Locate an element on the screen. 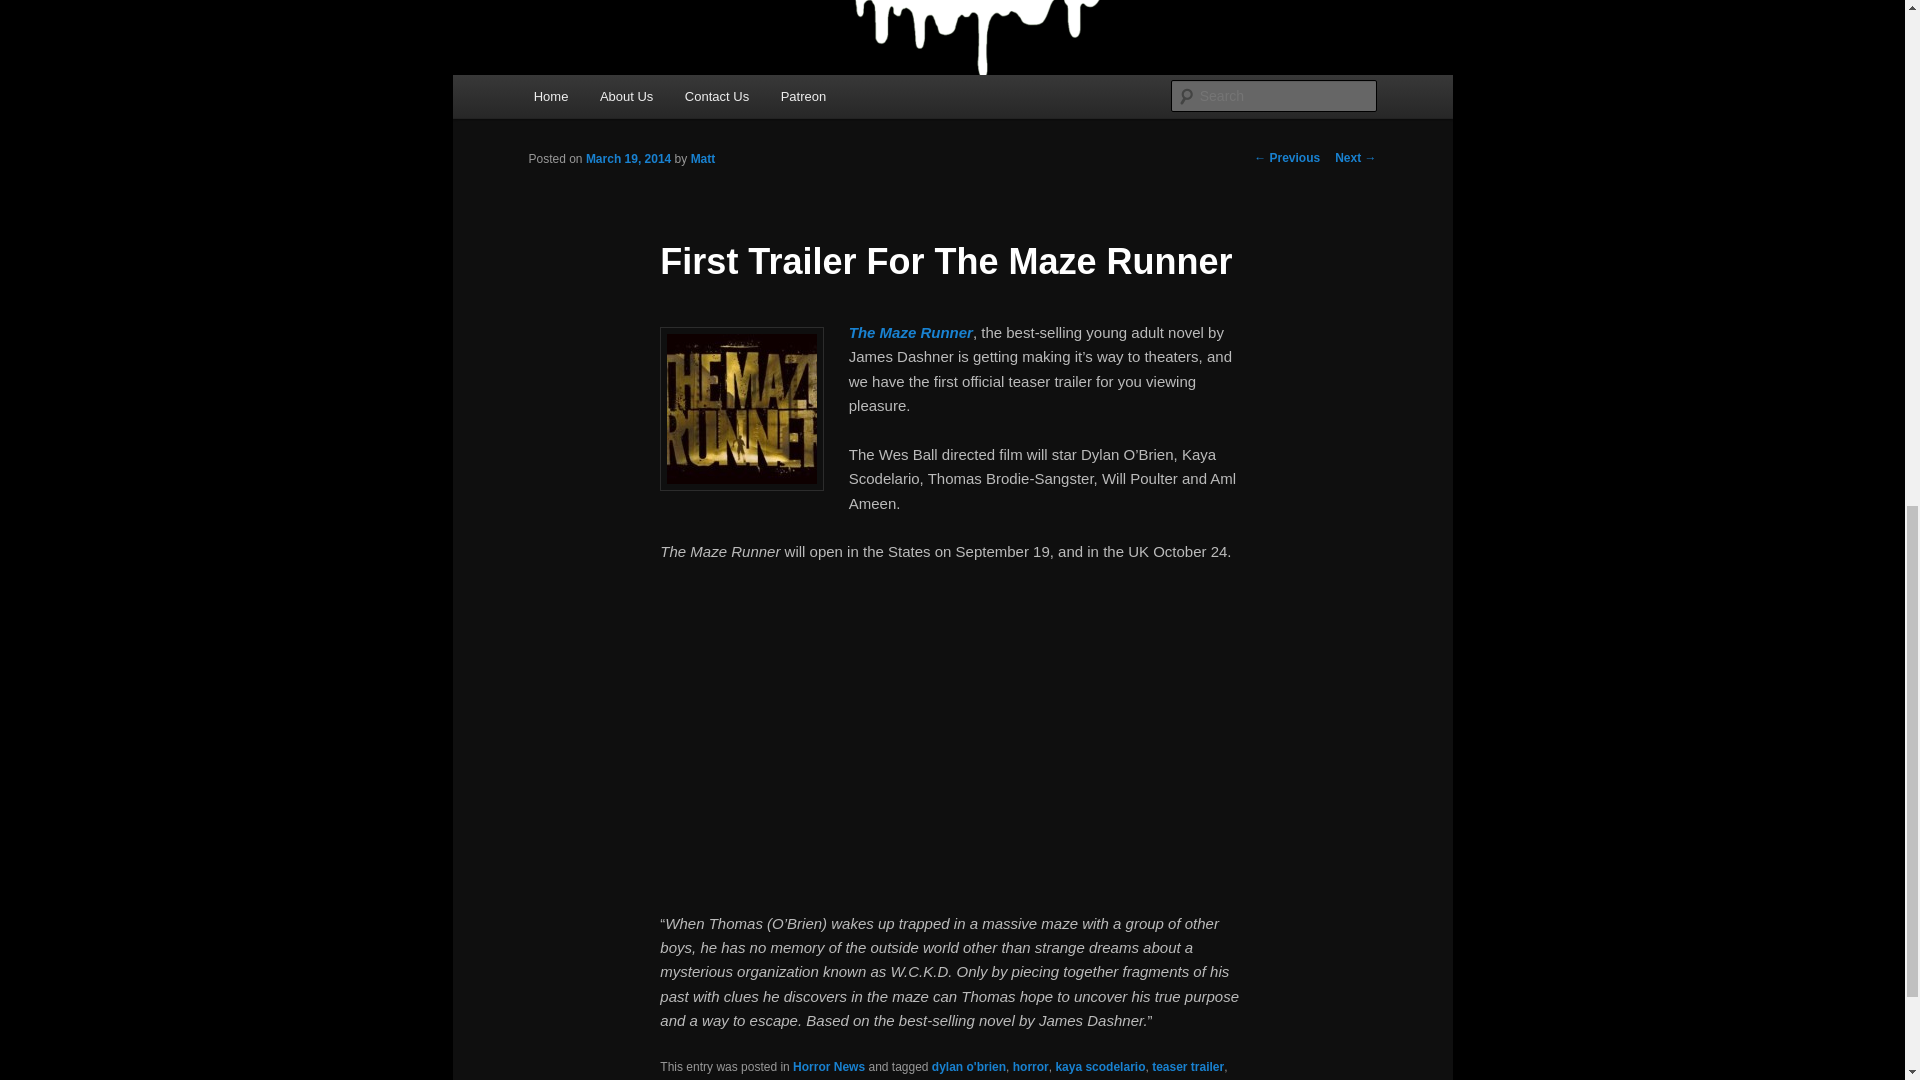 The image size is (1920, 1080). View all posts by Matt is located at coordinates (704, 159).